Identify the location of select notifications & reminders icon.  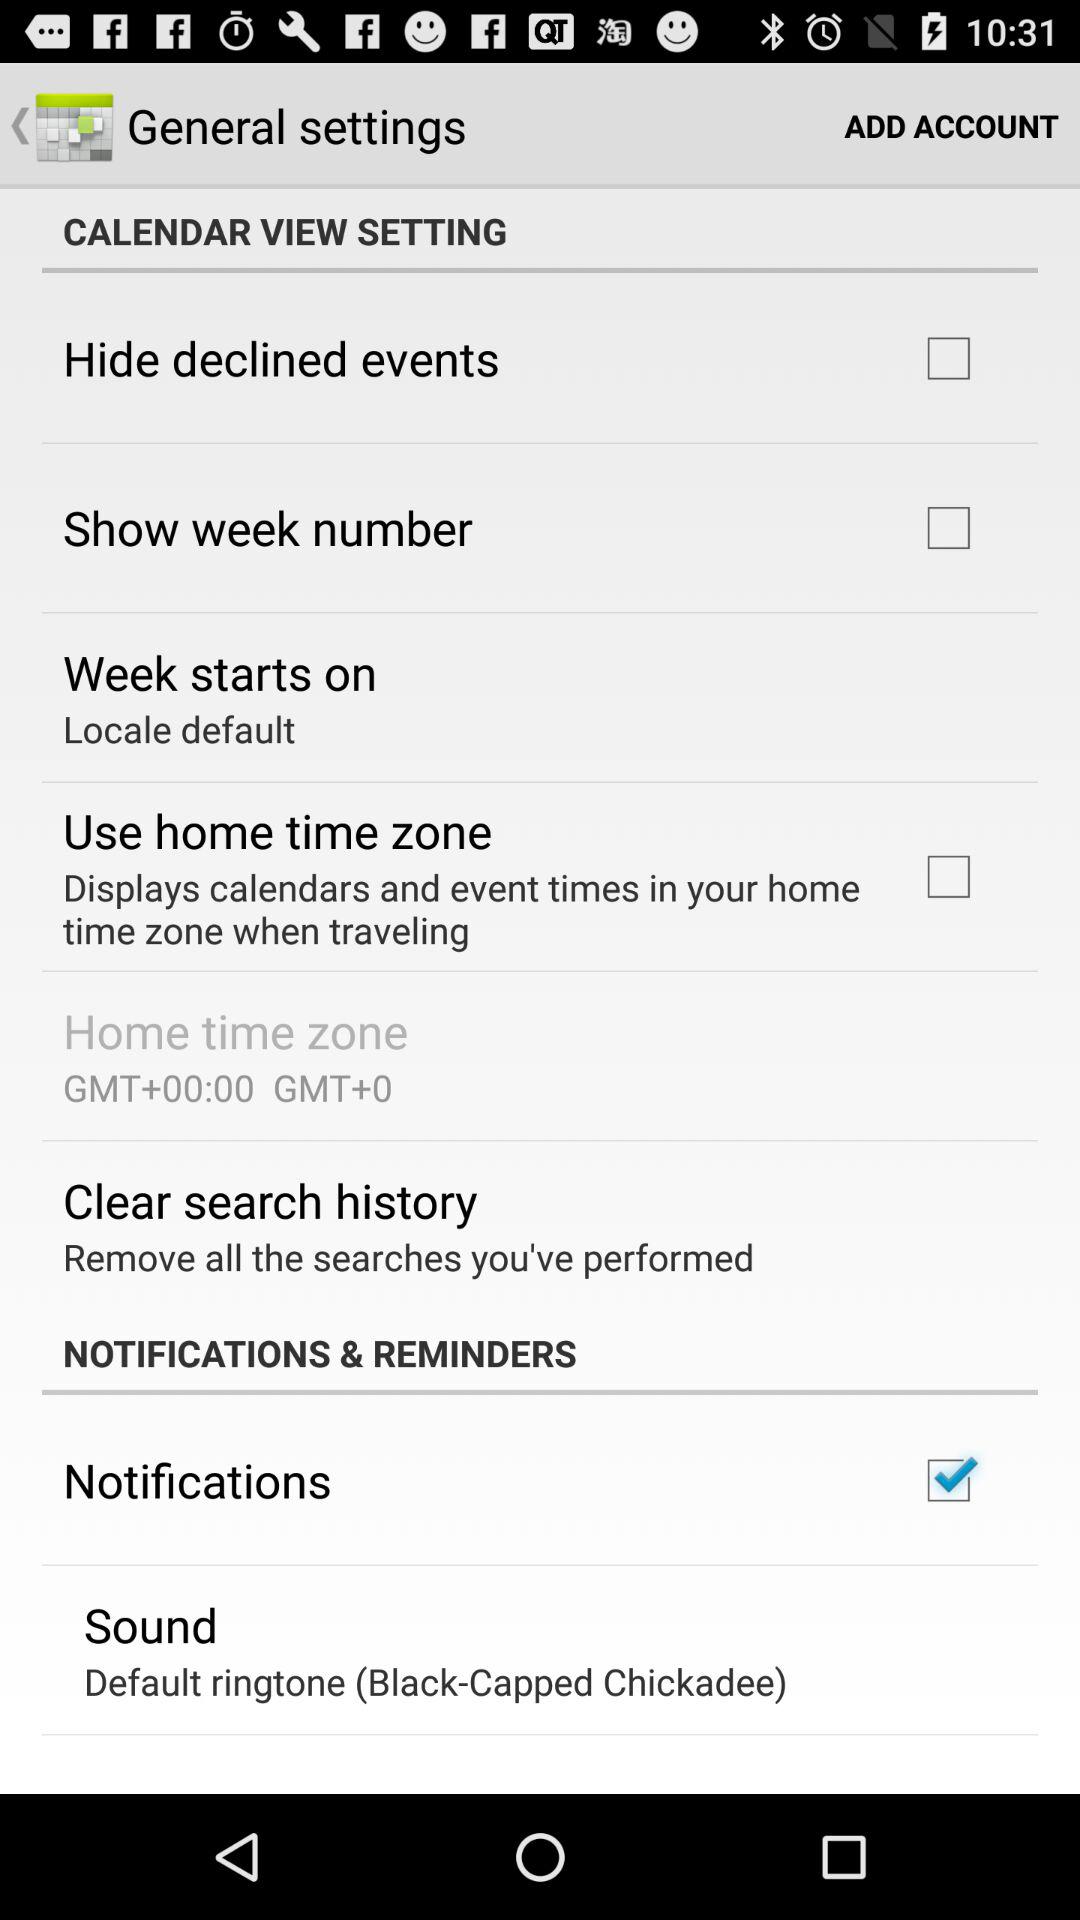
(540, 1353).